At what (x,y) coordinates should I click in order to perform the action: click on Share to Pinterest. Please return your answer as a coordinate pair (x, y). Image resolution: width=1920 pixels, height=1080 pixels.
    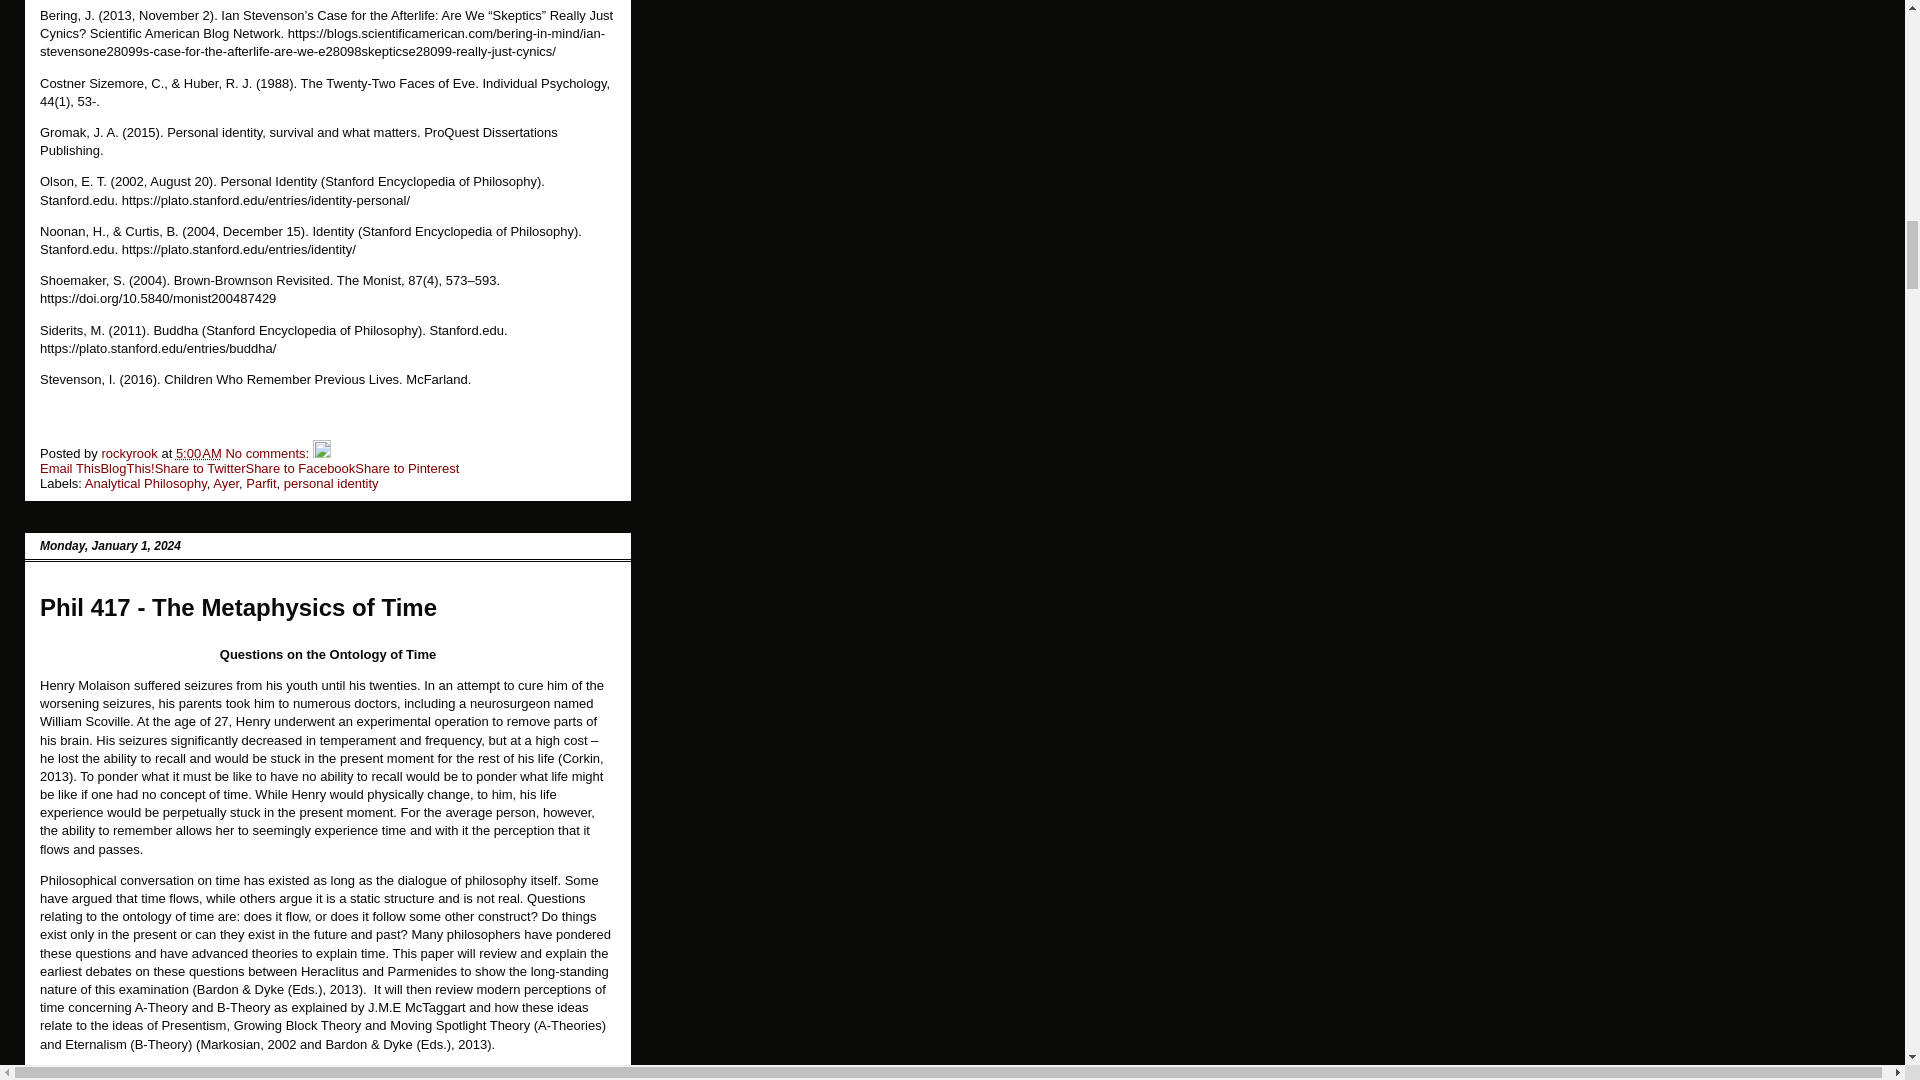
    Looking at the image, I should click on (406, 468).